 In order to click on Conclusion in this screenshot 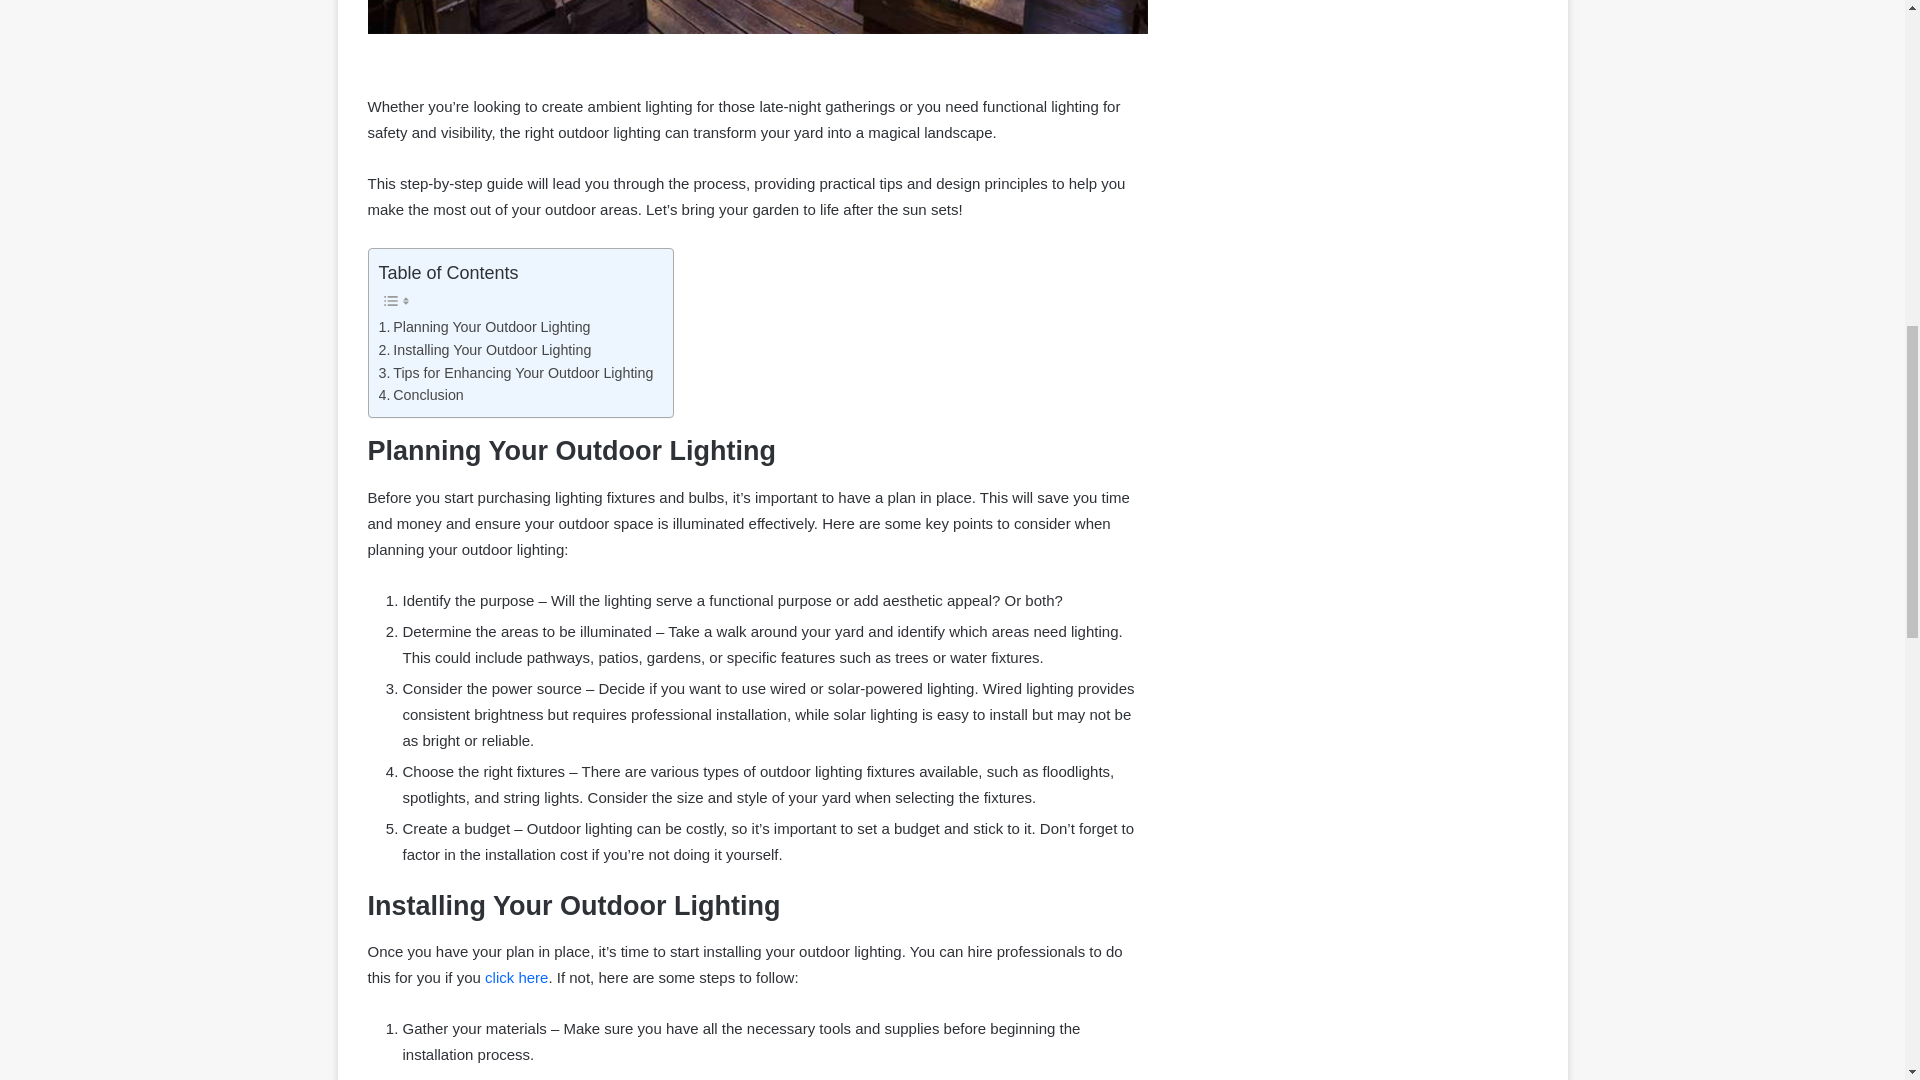, I will do `click(420, 396)`.